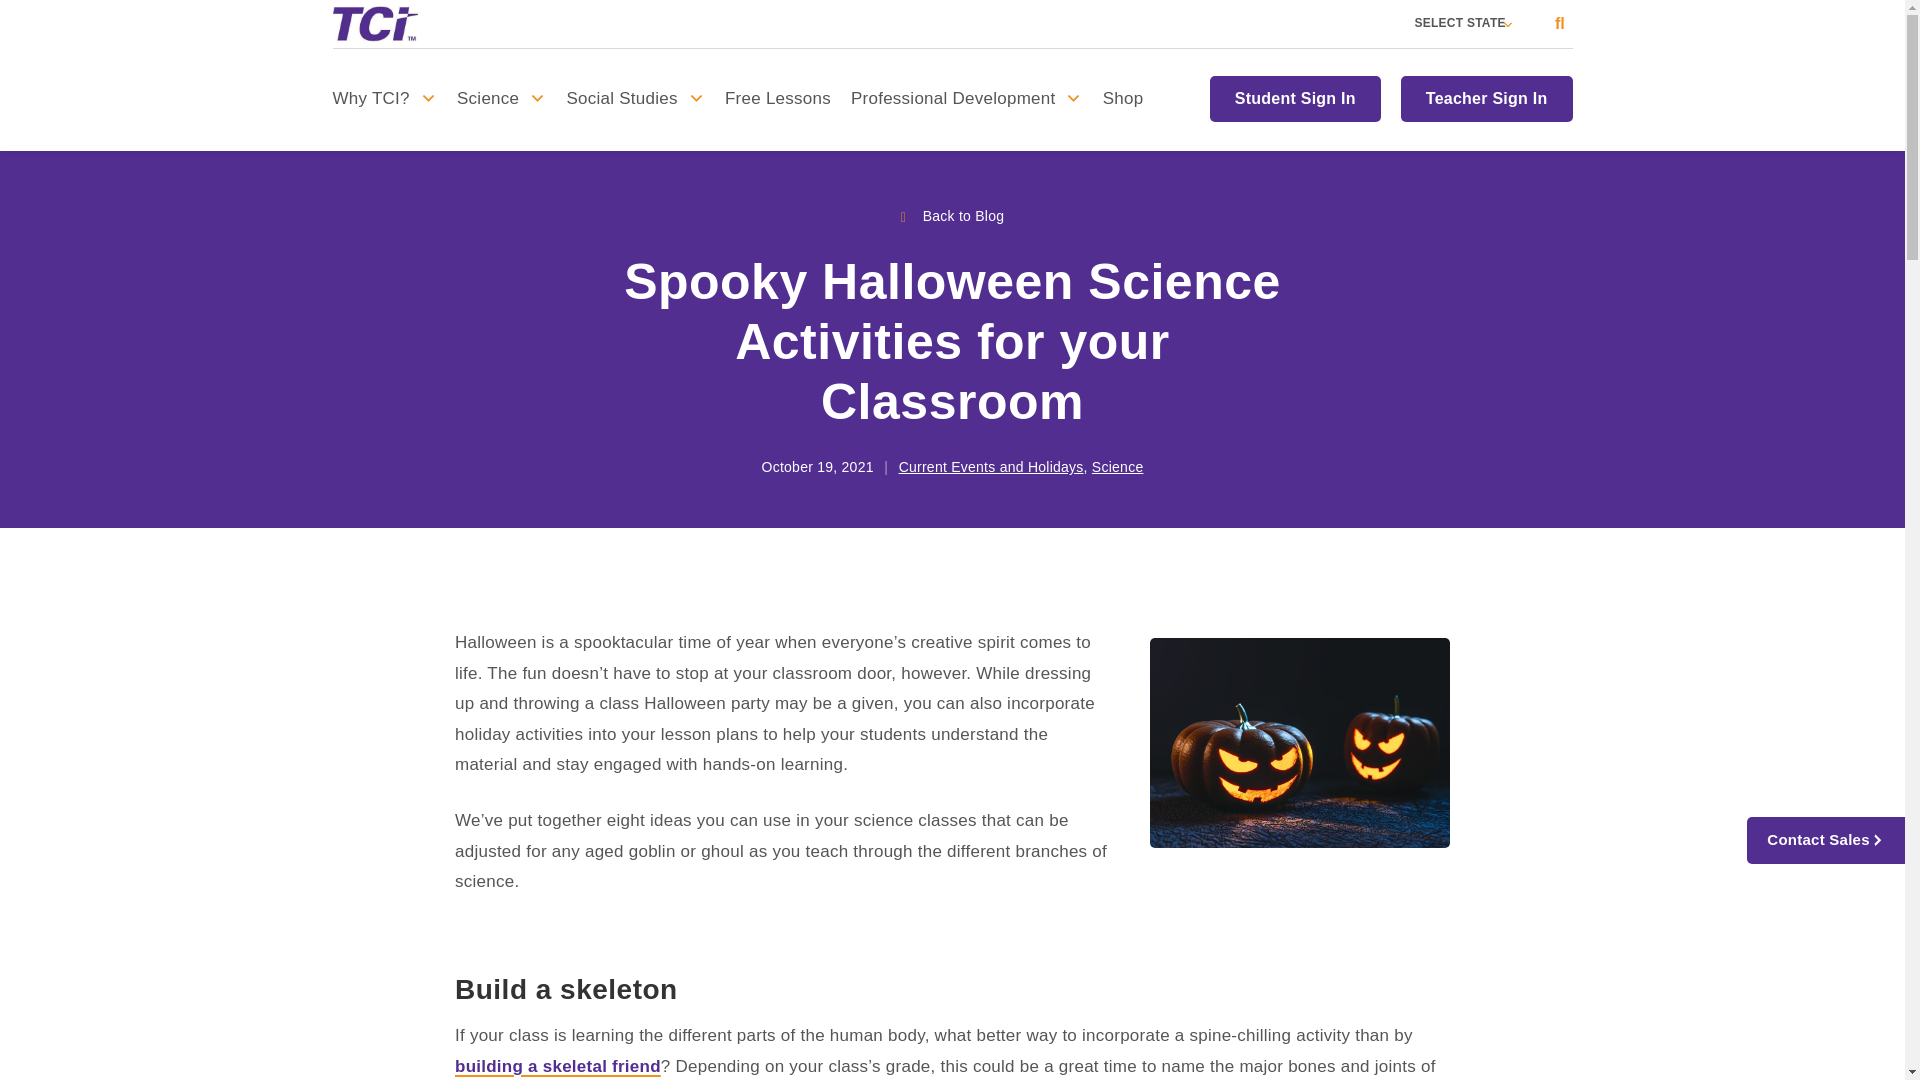  Describe the element at coordinates (635, 98) in the screenshot. I see `Social Studies` at that location.